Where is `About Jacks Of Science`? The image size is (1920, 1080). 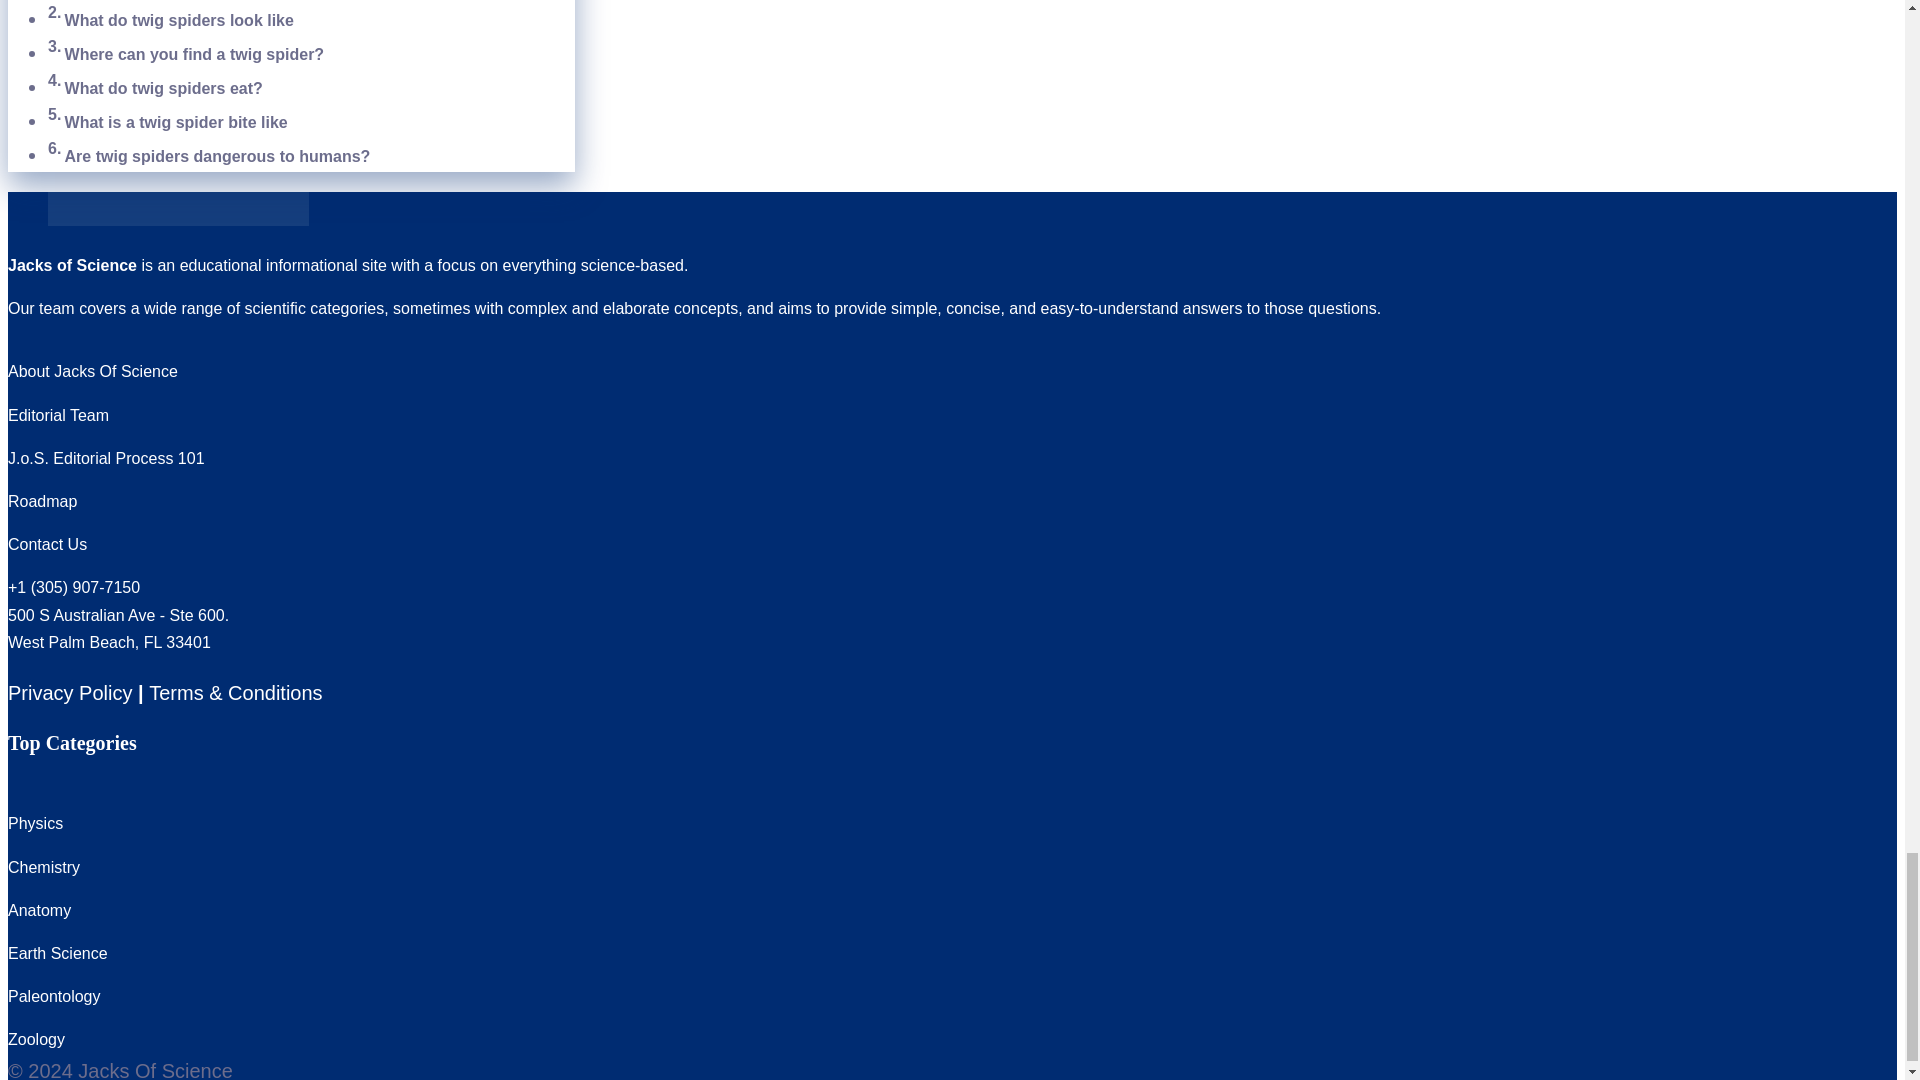 About Jacks Of Science is located at coordinates (92, 371).